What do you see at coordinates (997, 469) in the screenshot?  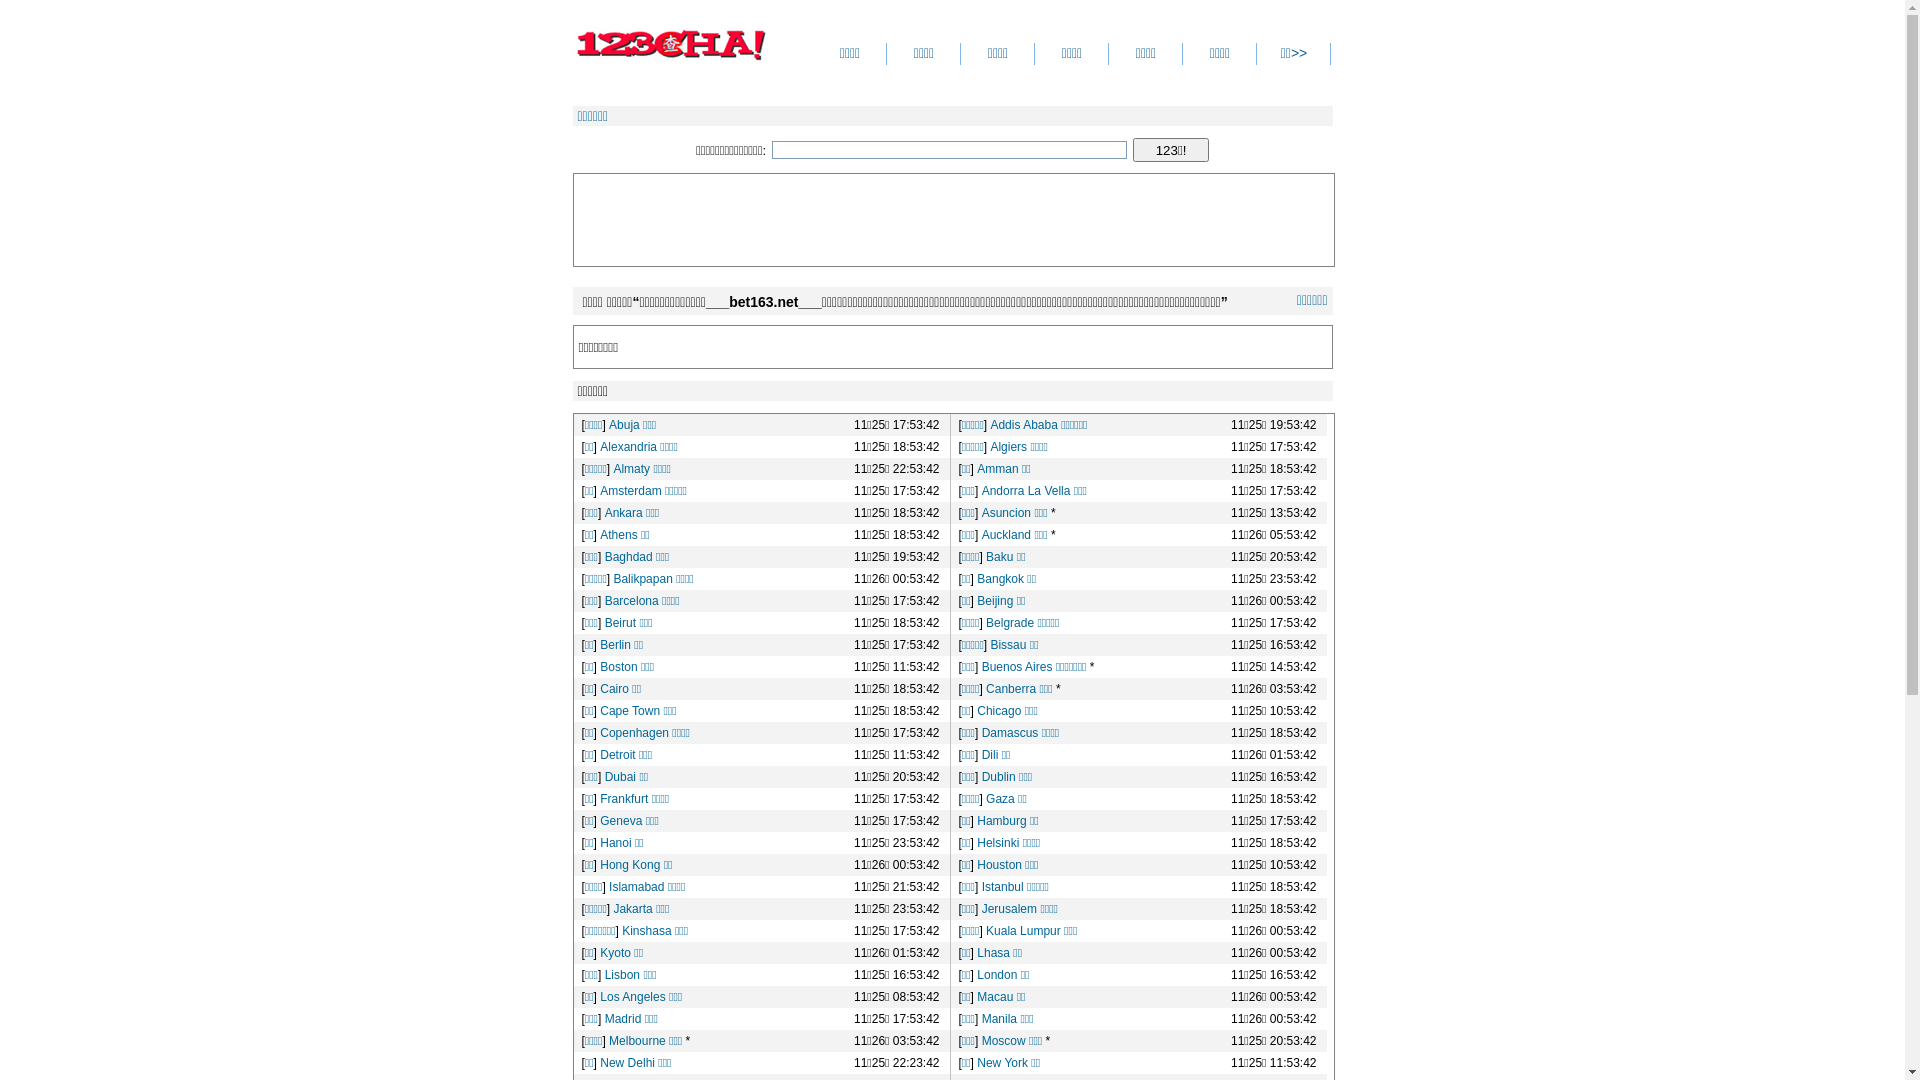 I see `Amman` at bounding box center [997, 469].